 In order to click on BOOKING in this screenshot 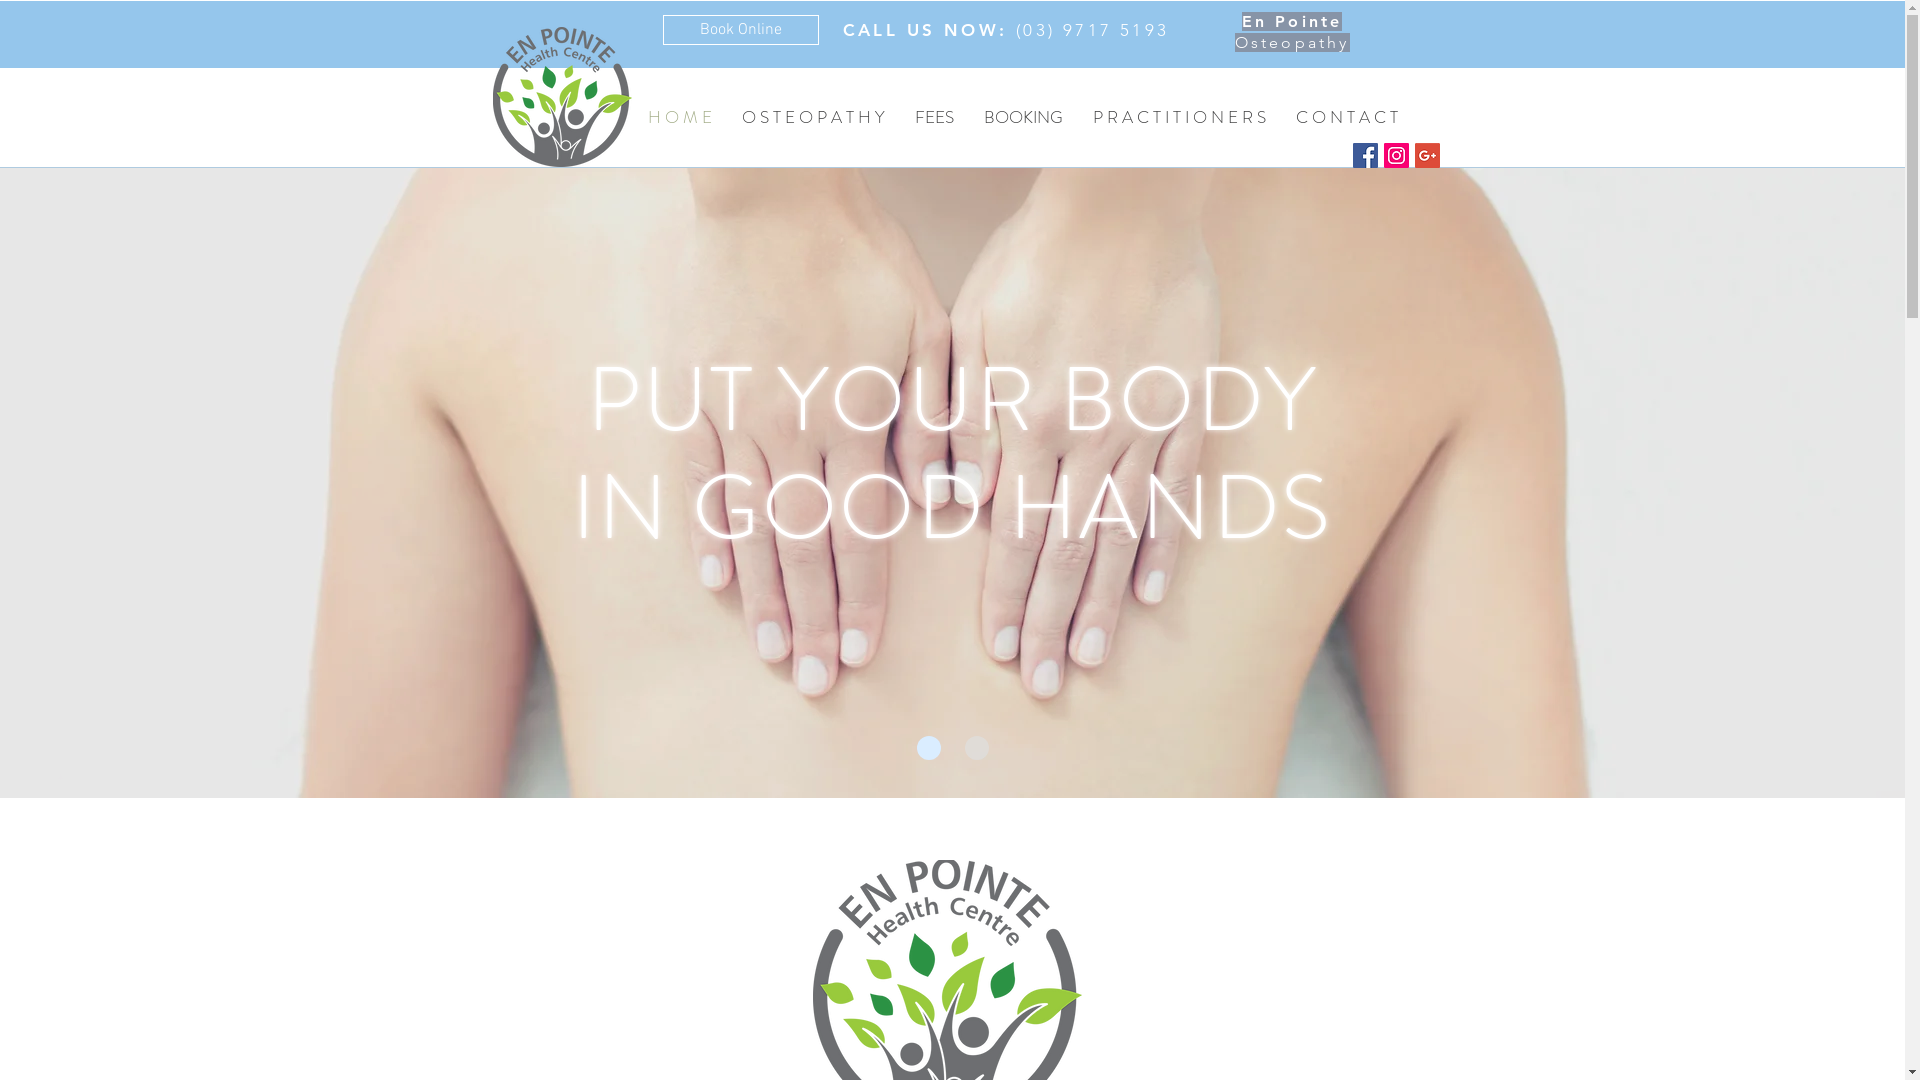, I will do `click(1022, 116)`.